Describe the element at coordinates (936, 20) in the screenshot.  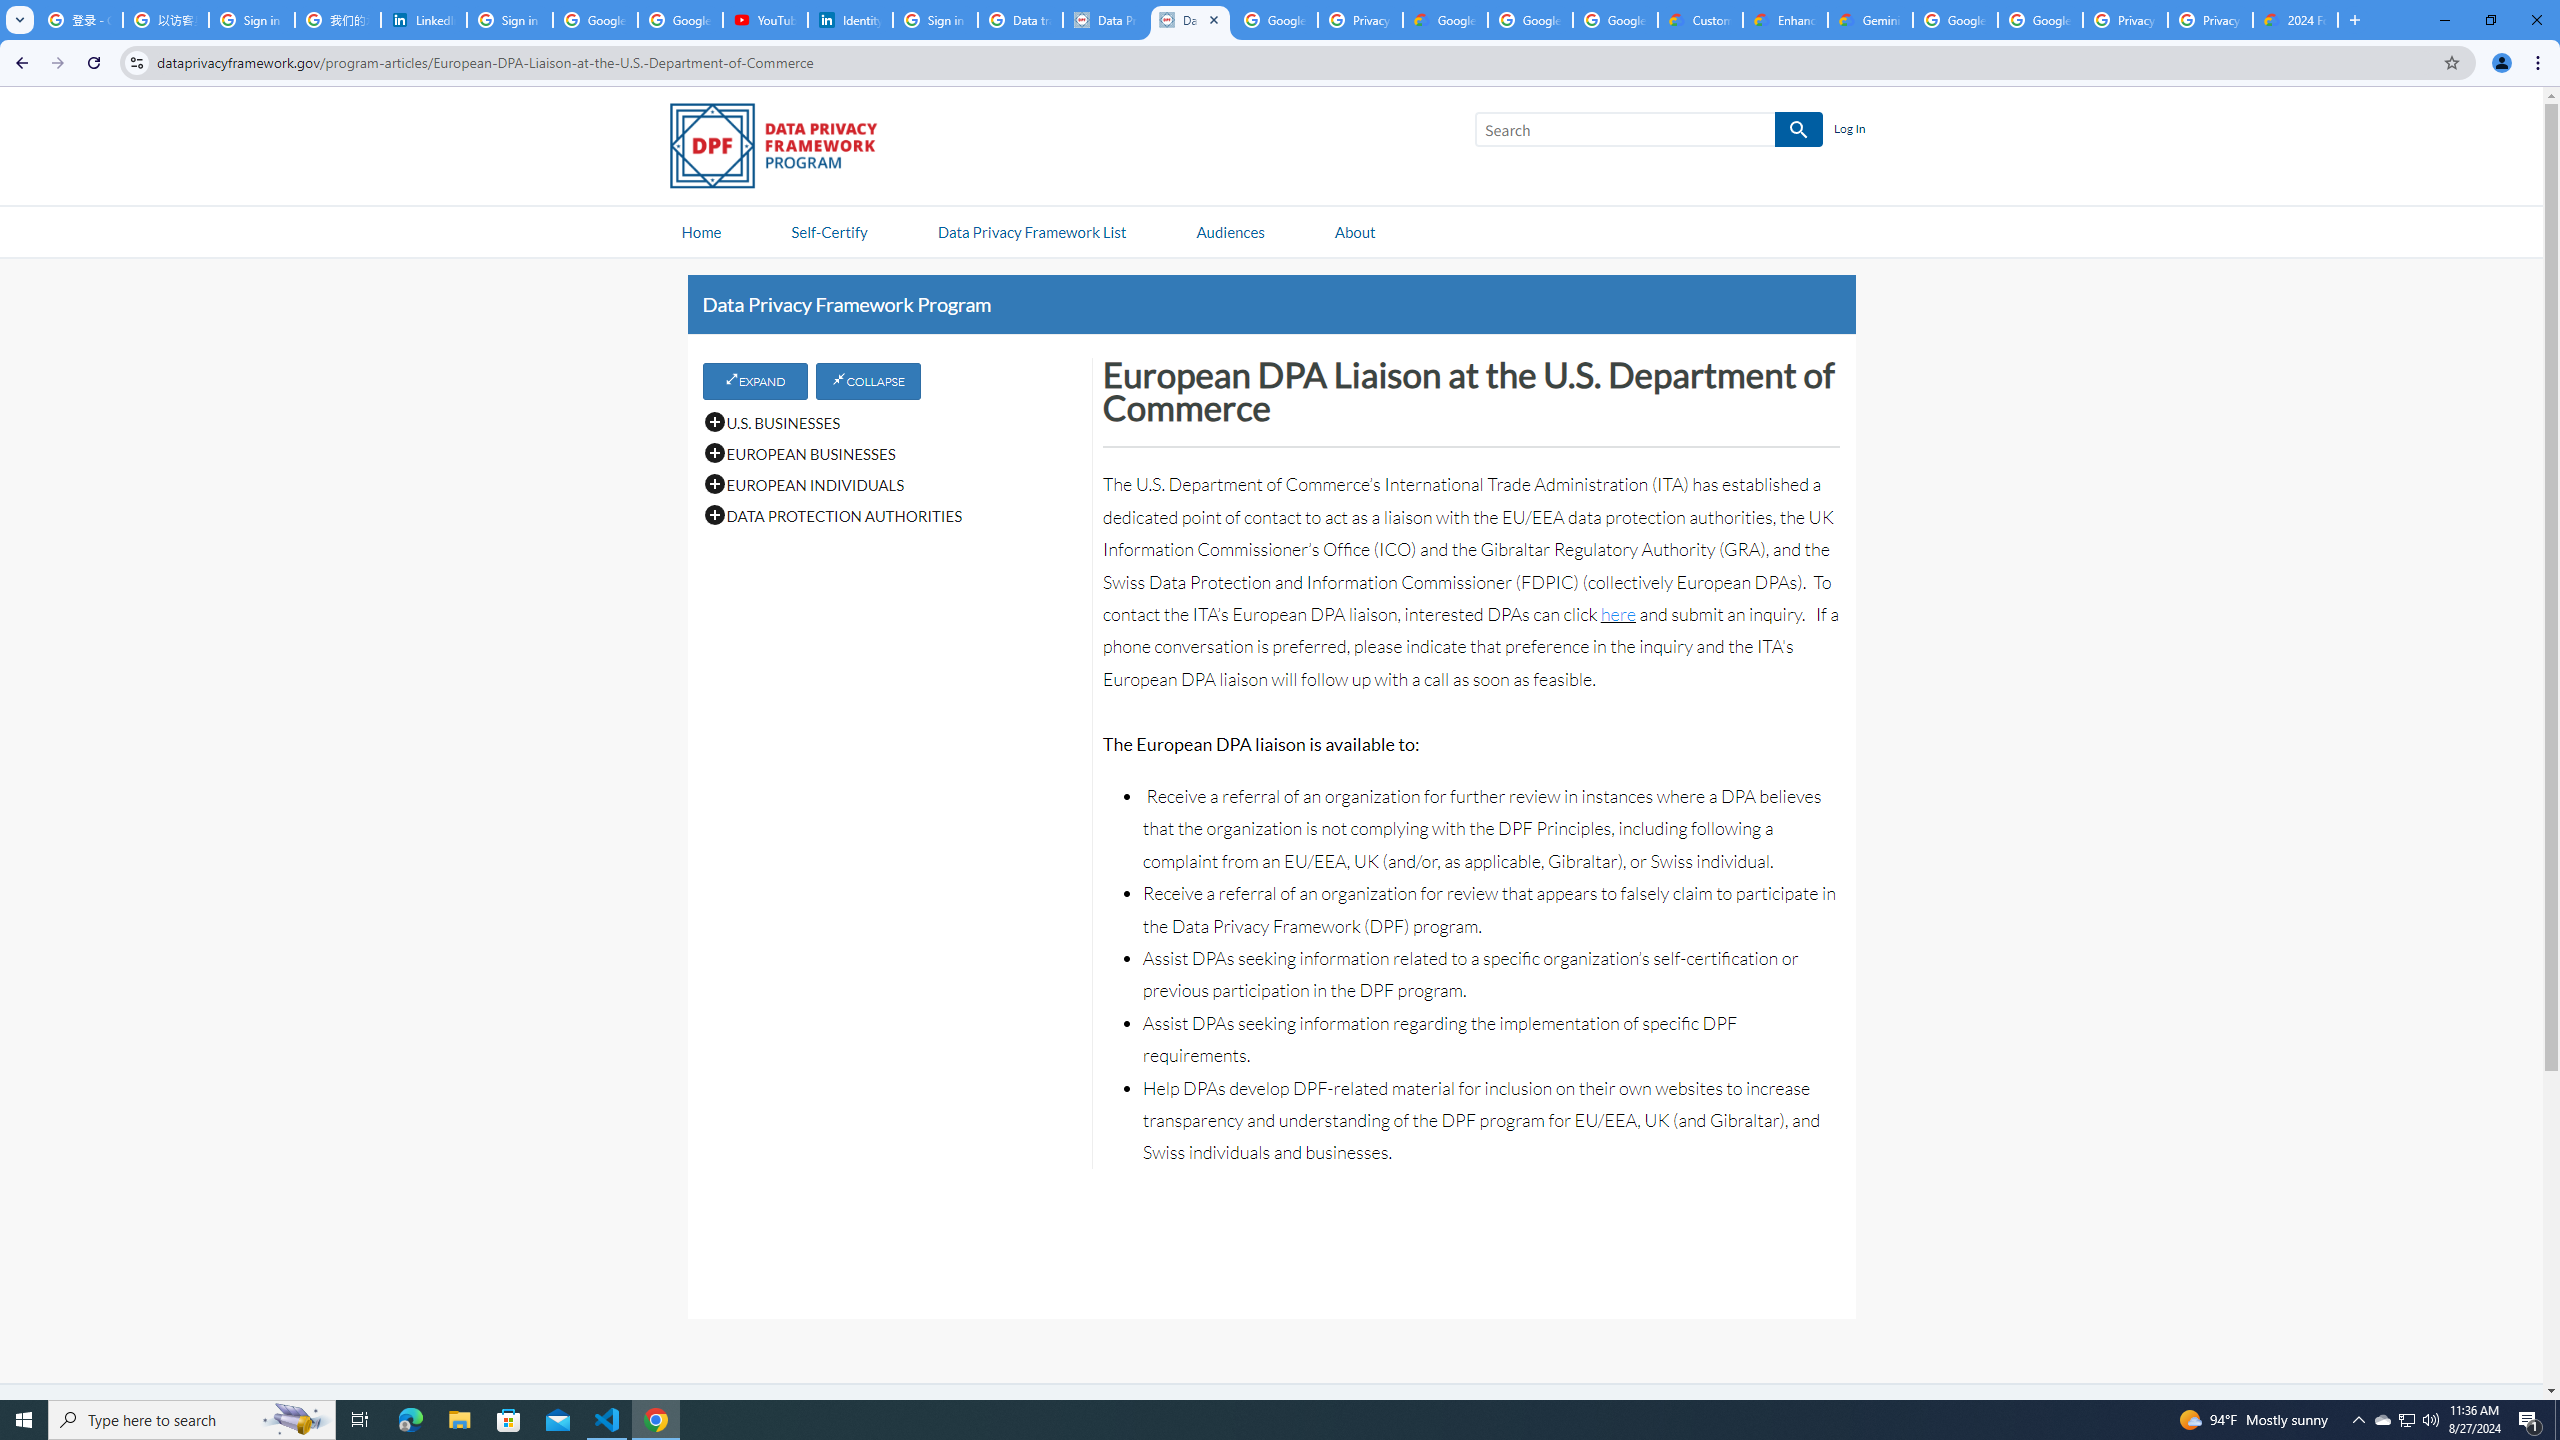
I see `Sign in - Google Accounts` at that location.